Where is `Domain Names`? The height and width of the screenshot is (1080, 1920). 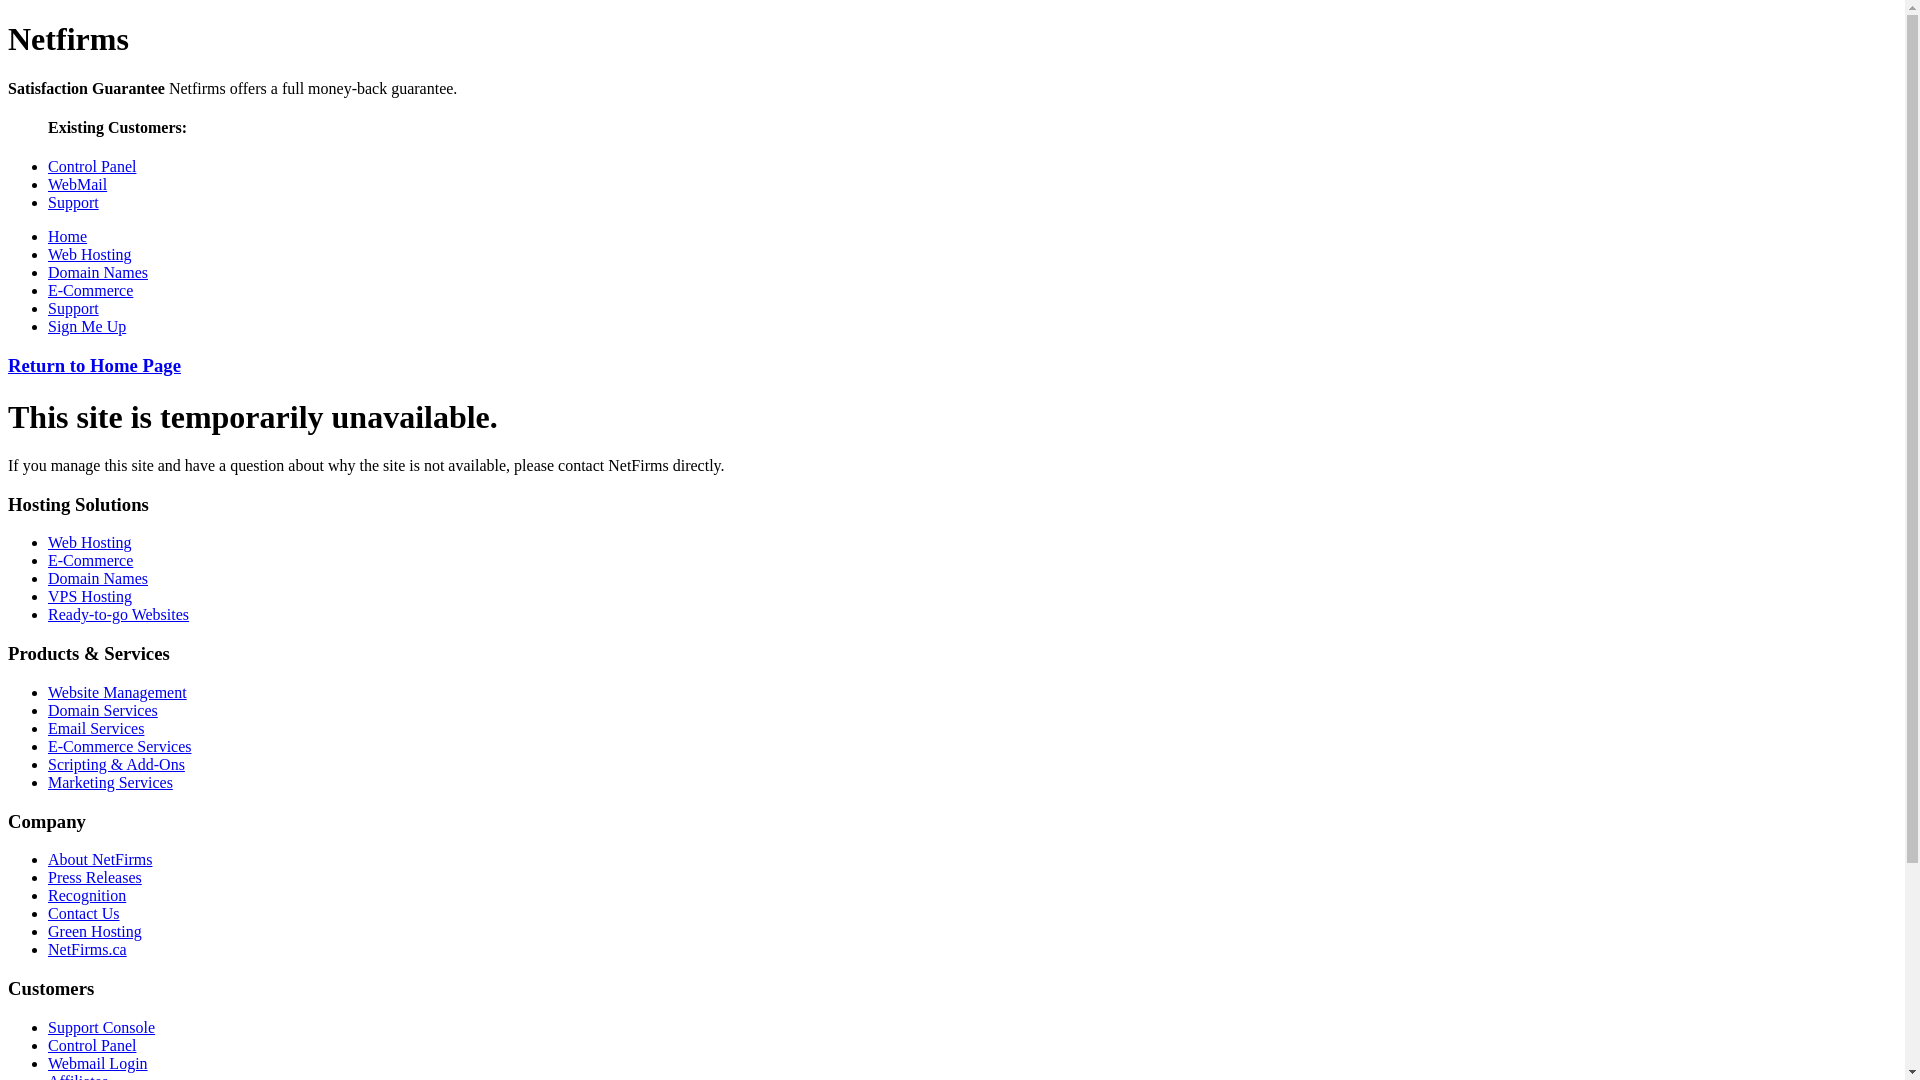
Domain Names is located at coordinates (98, 272).